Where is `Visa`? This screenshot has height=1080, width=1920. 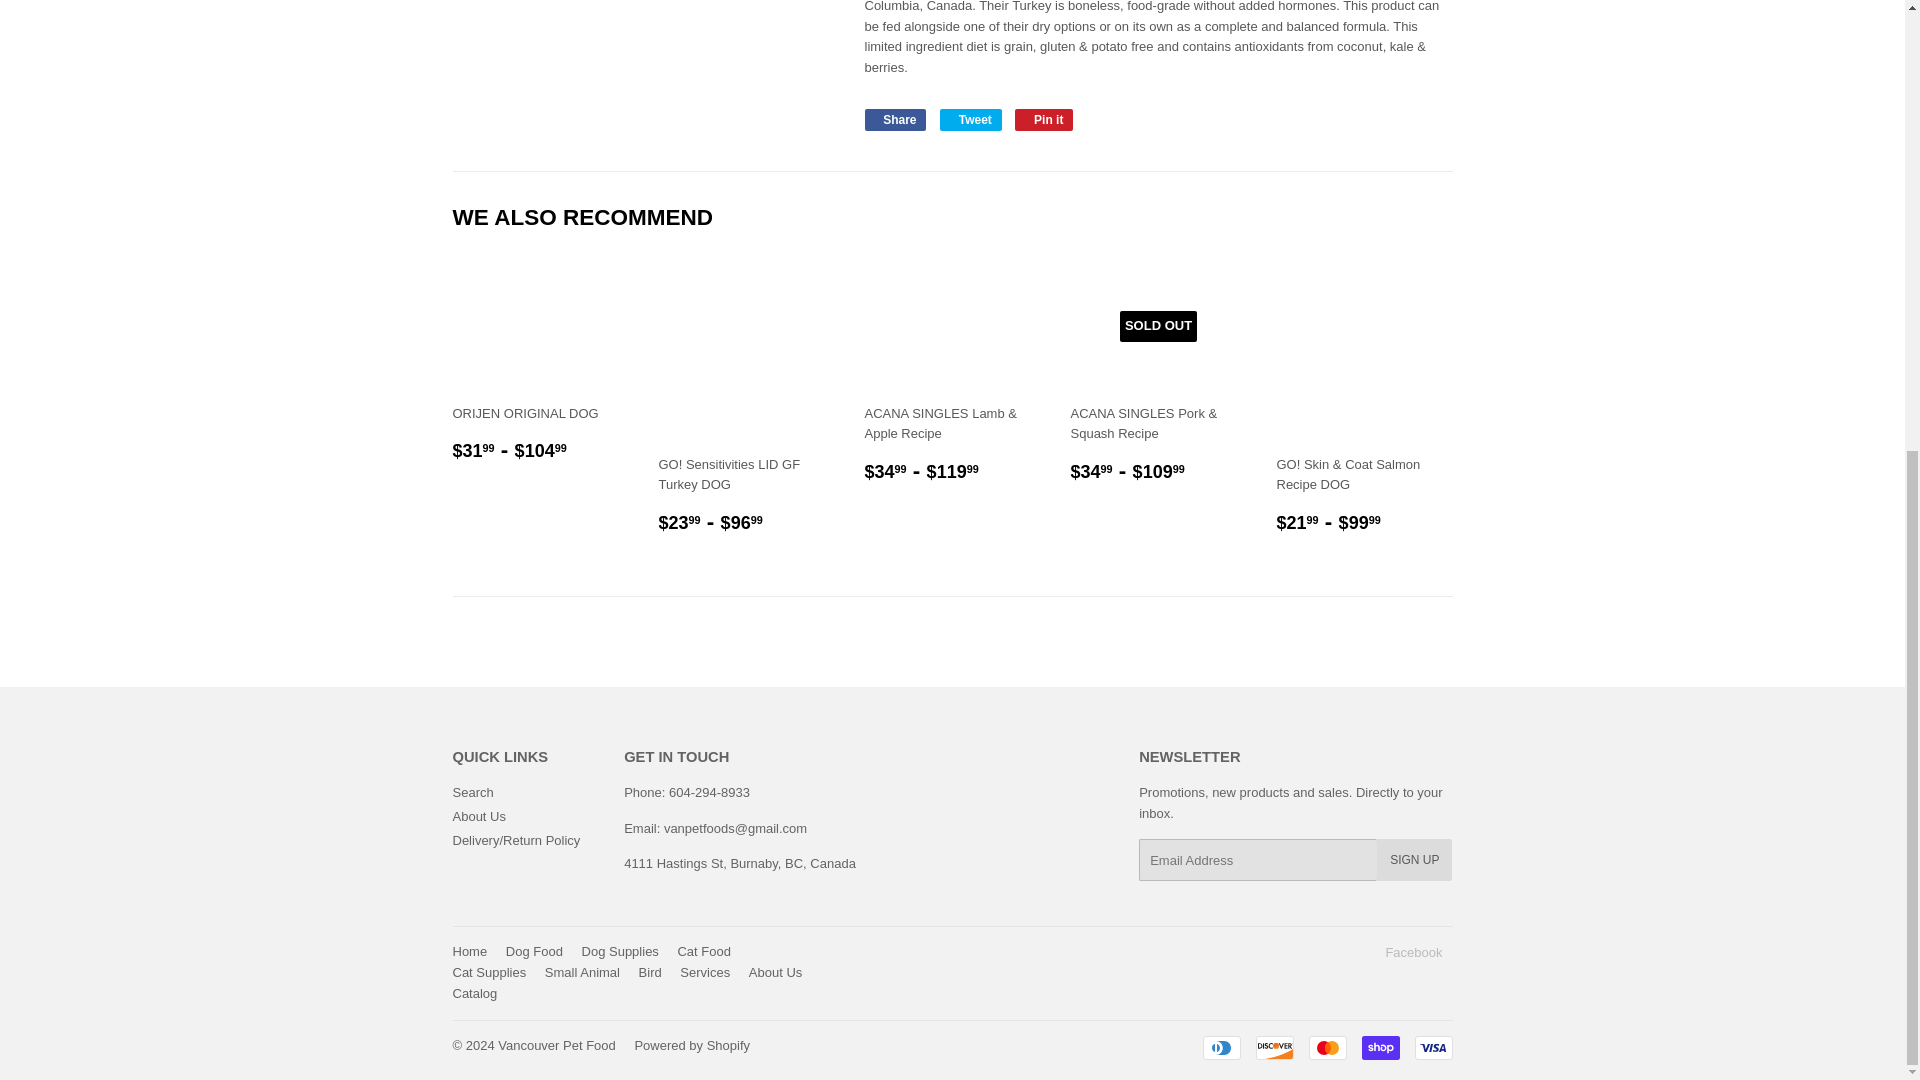 Visa is located at coordinates (1432, 1047).